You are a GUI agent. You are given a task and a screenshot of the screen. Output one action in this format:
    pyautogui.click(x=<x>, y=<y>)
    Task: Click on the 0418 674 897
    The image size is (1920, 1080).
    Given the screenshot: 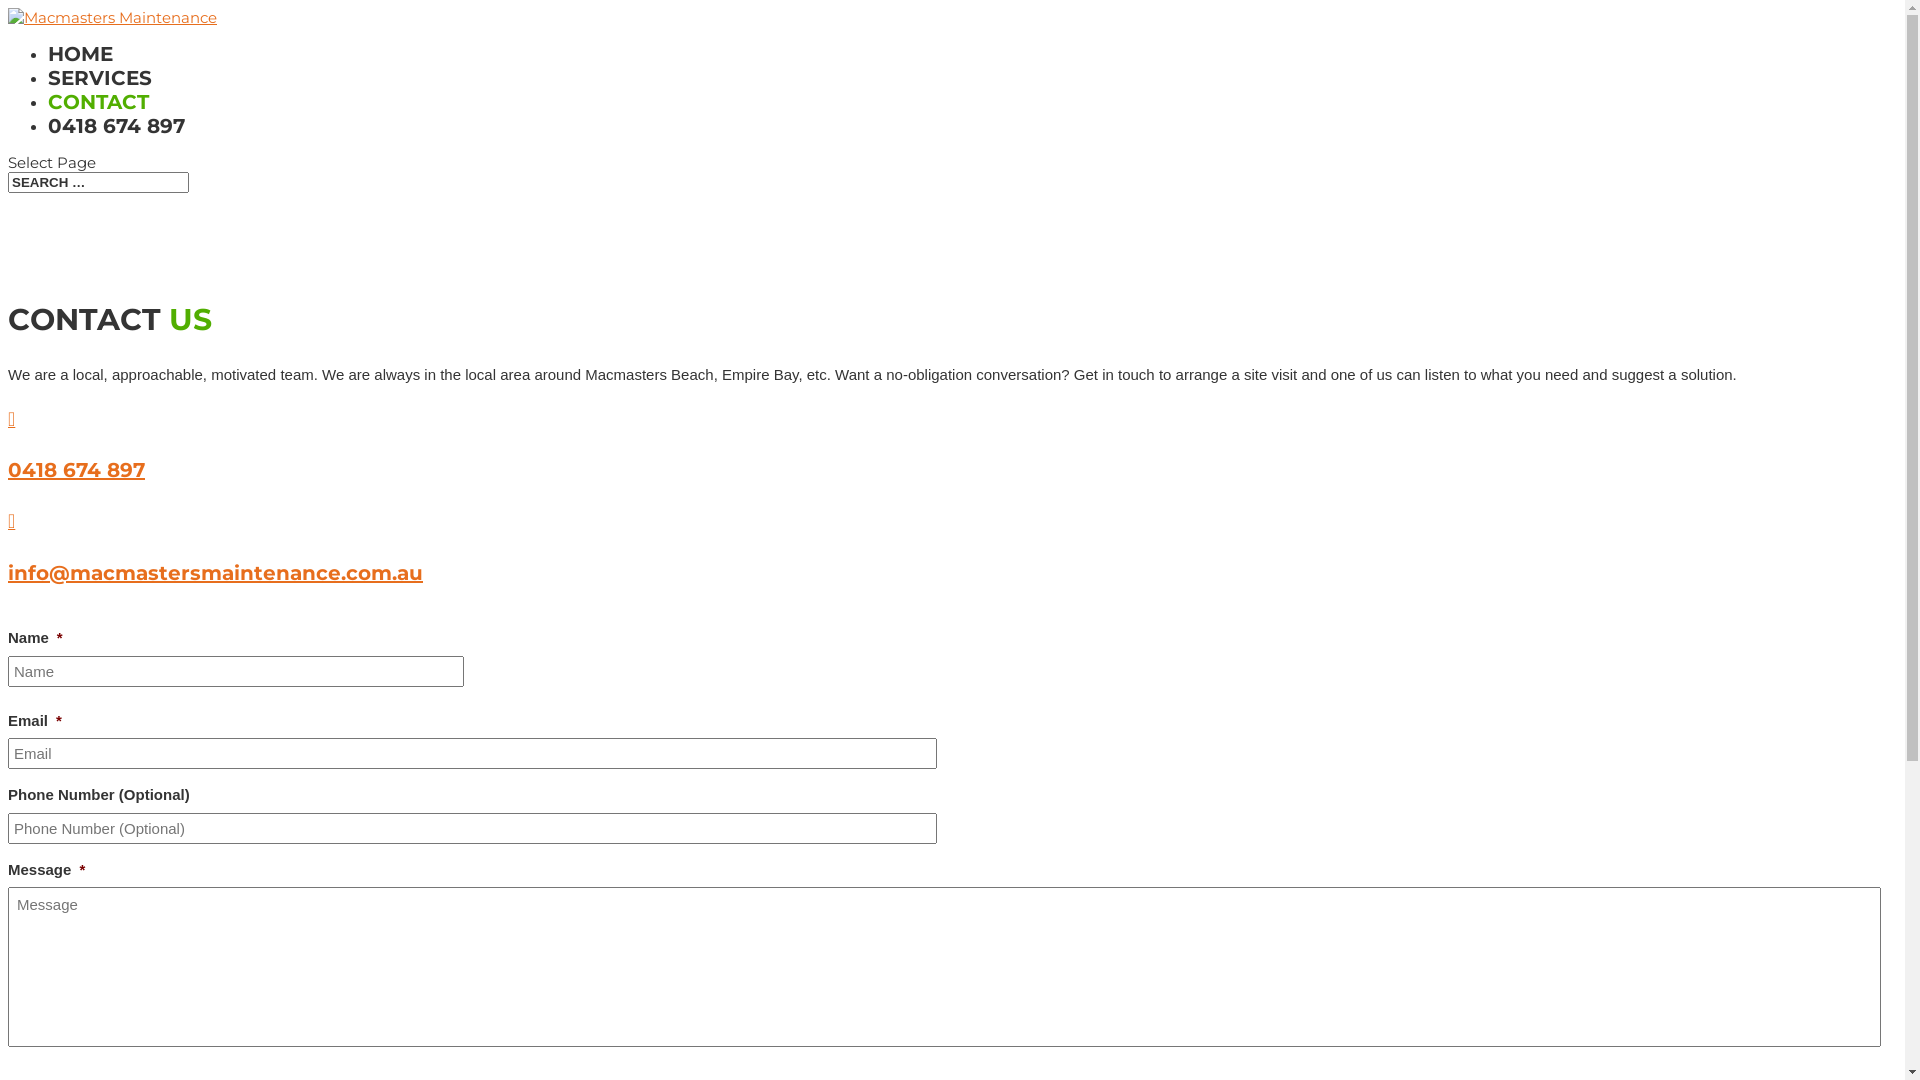 What is the action you would take?
    pyautogui.click(x=76, y=470)
    